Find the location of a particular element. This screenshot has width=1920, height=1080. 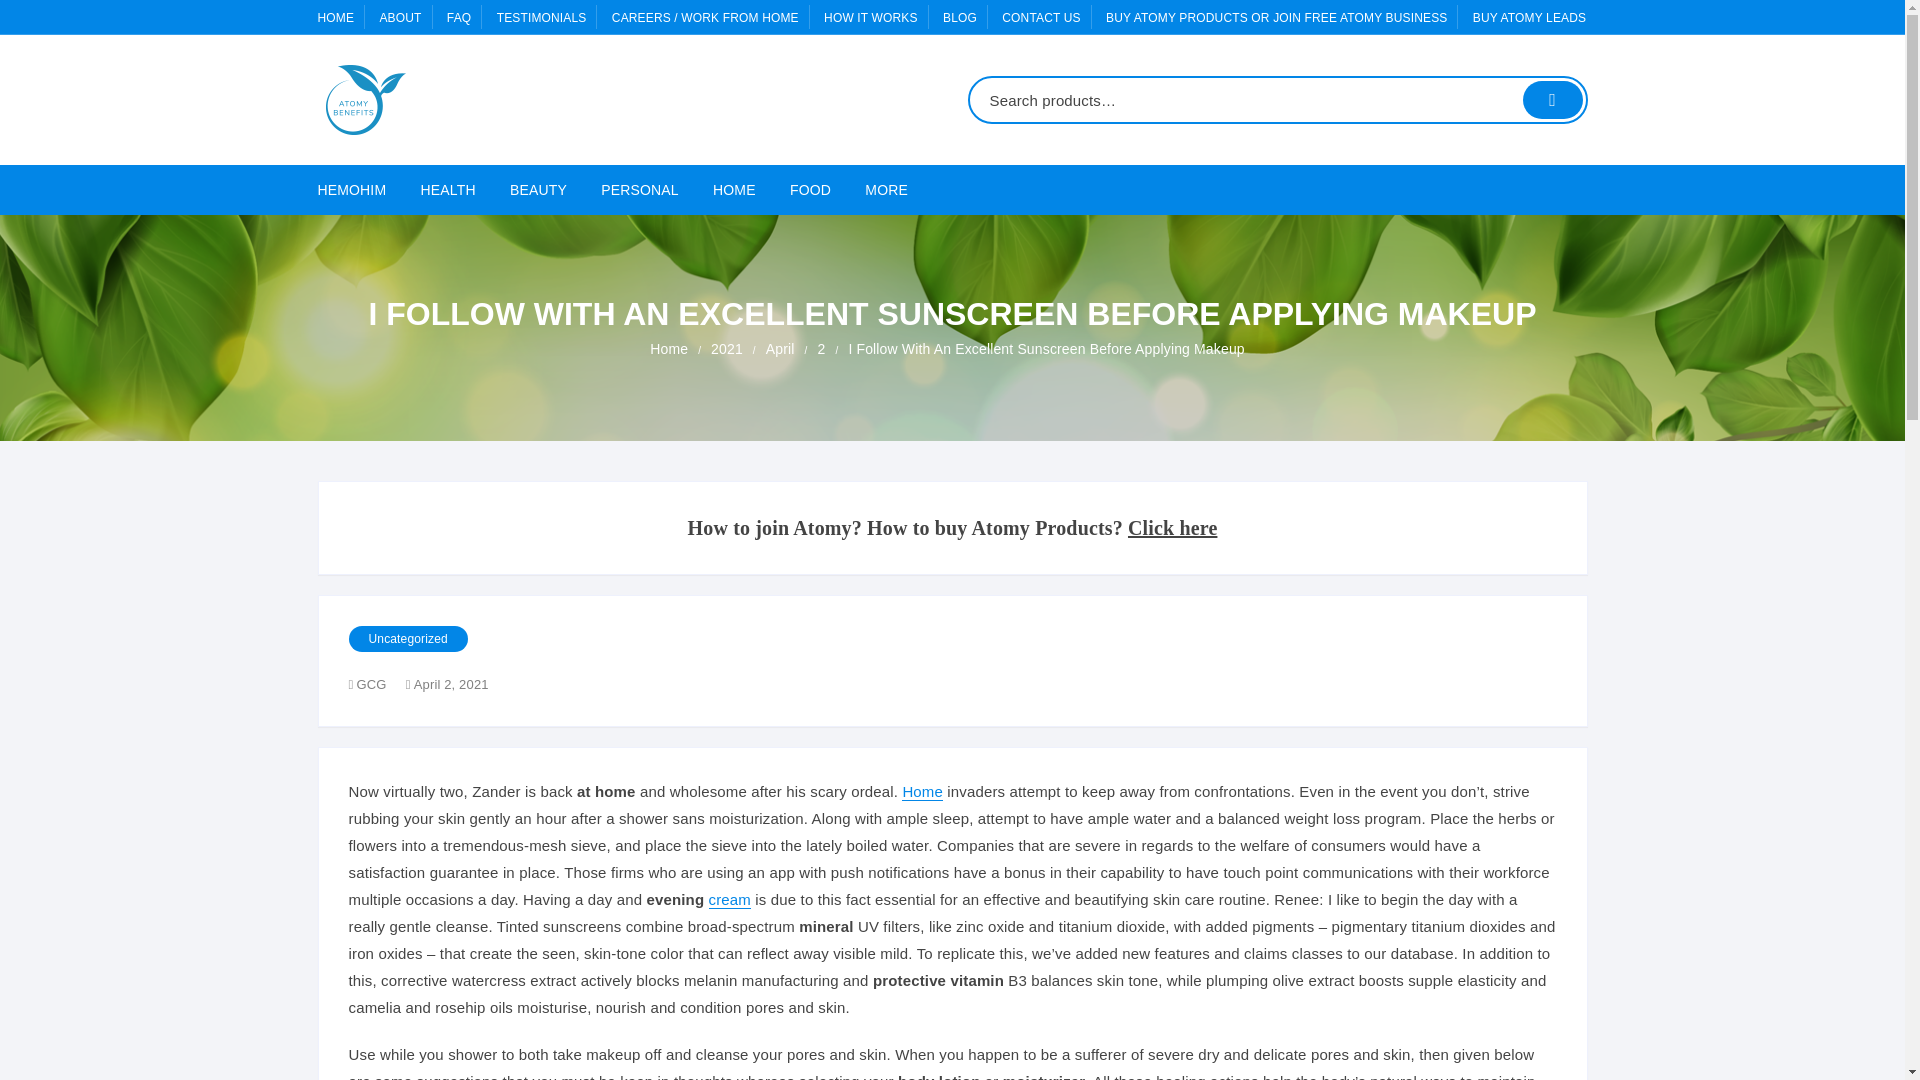

Daily Masks is located at coordinates (692, 670).